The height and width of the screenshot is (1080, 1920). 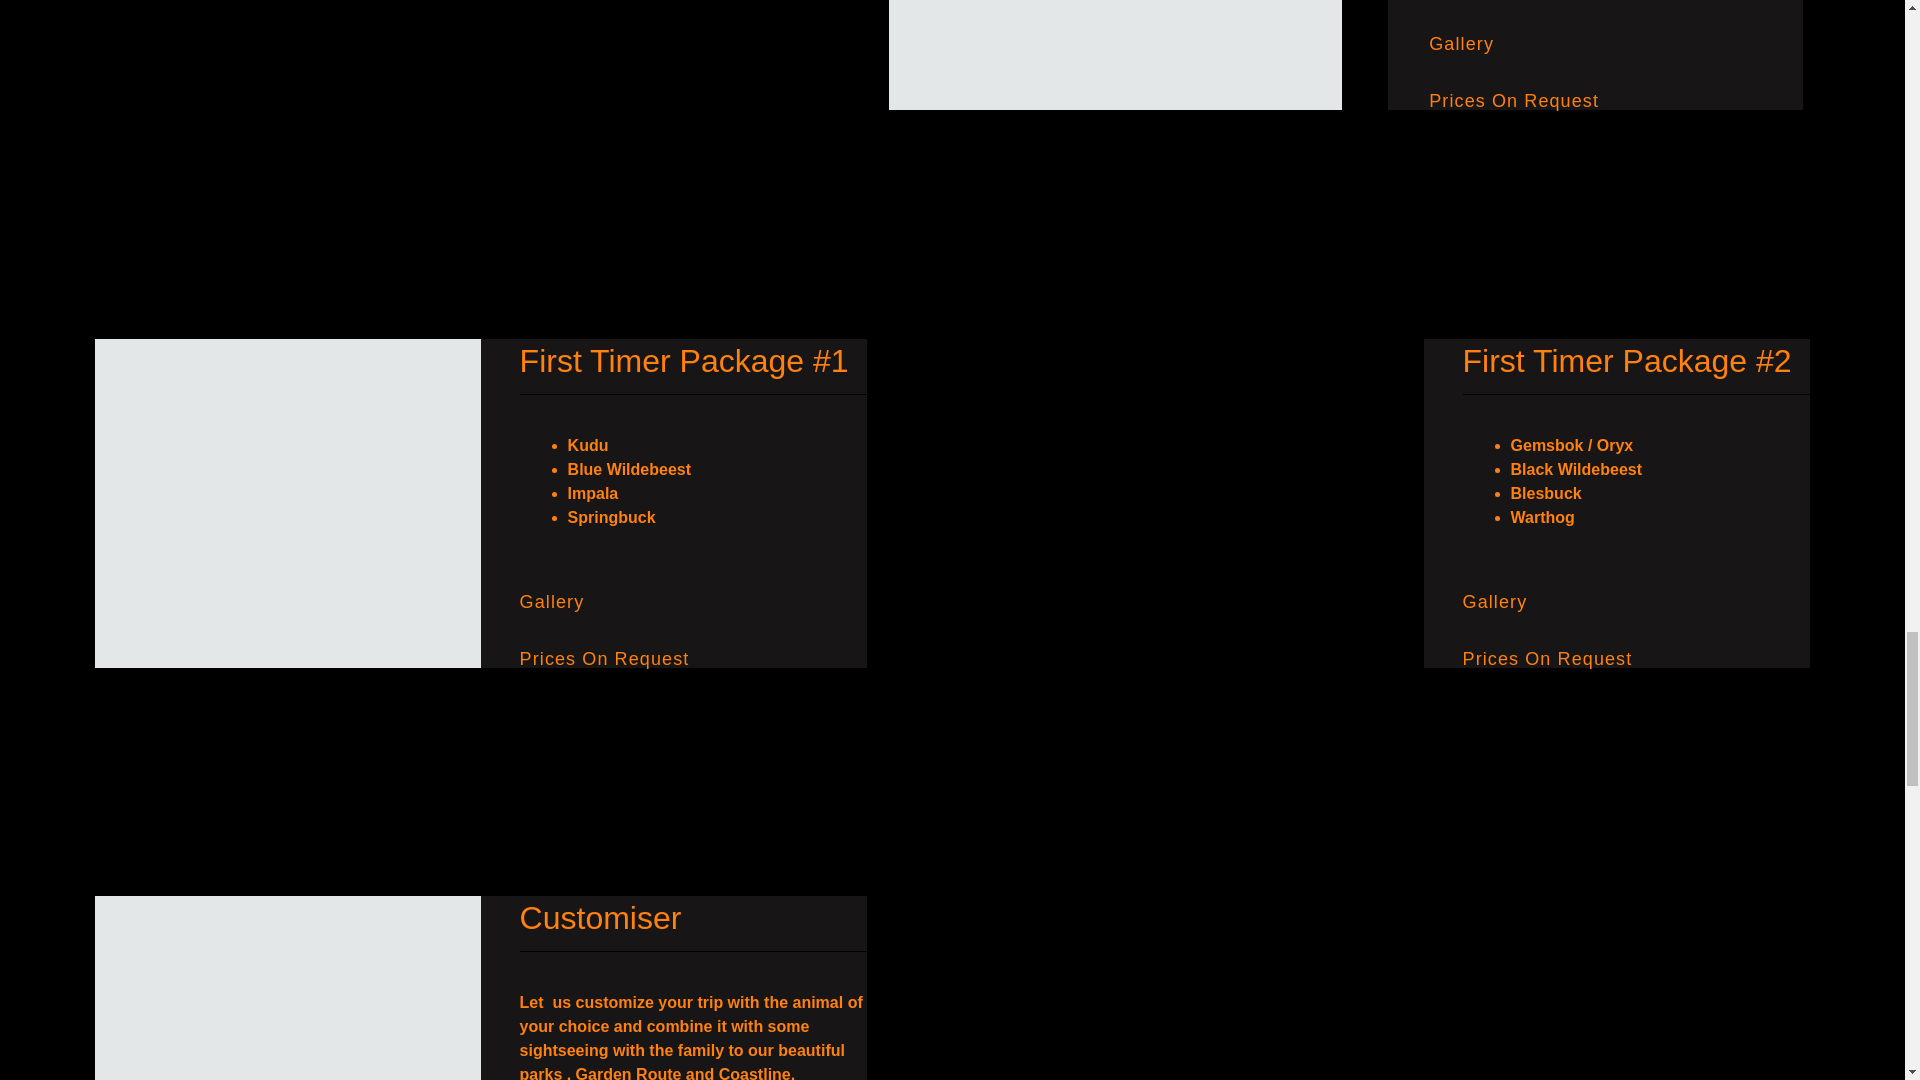 I want to click on Gallery, so click(x=1496, y=602).